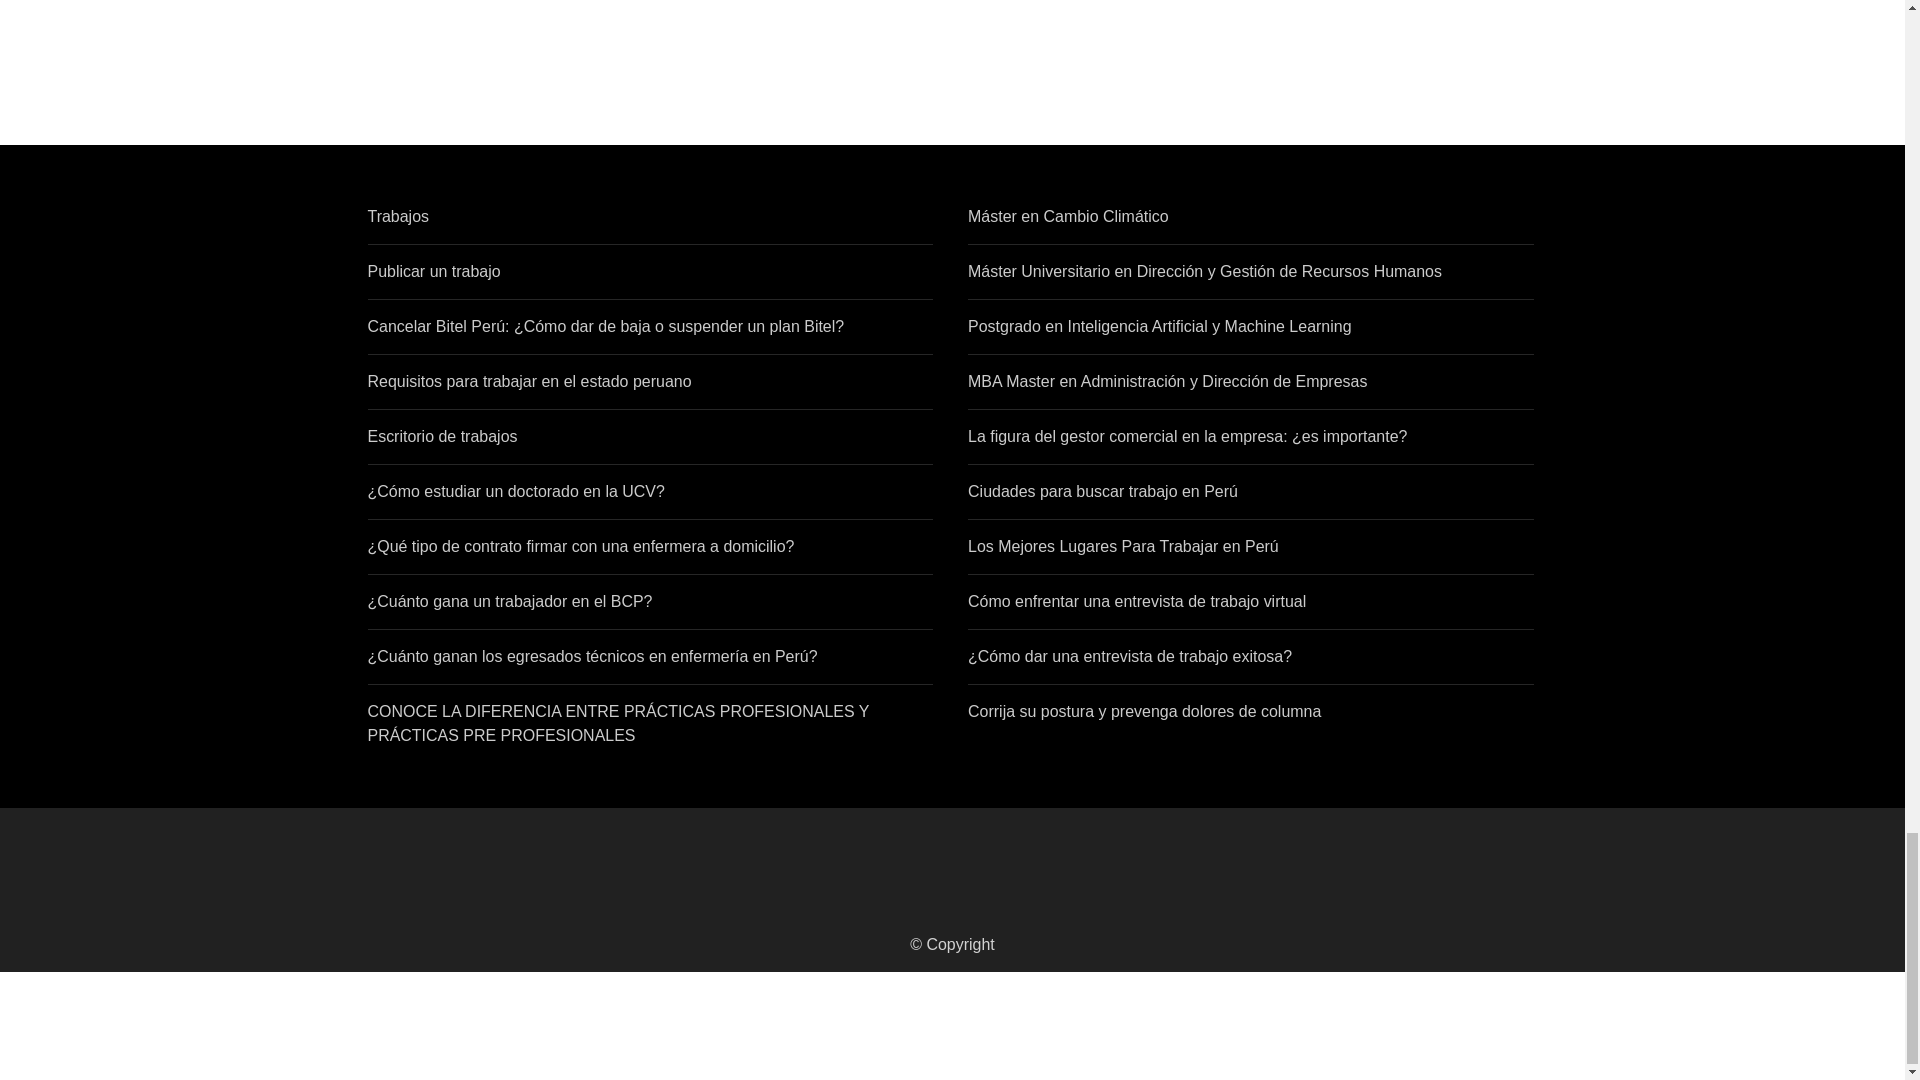 Image resolution: width=1920 pixels, height=1080 pixels. Describe the element at coordinates (443, 436) in the screenshot. I see `Escritorio de trabajos` at that location.